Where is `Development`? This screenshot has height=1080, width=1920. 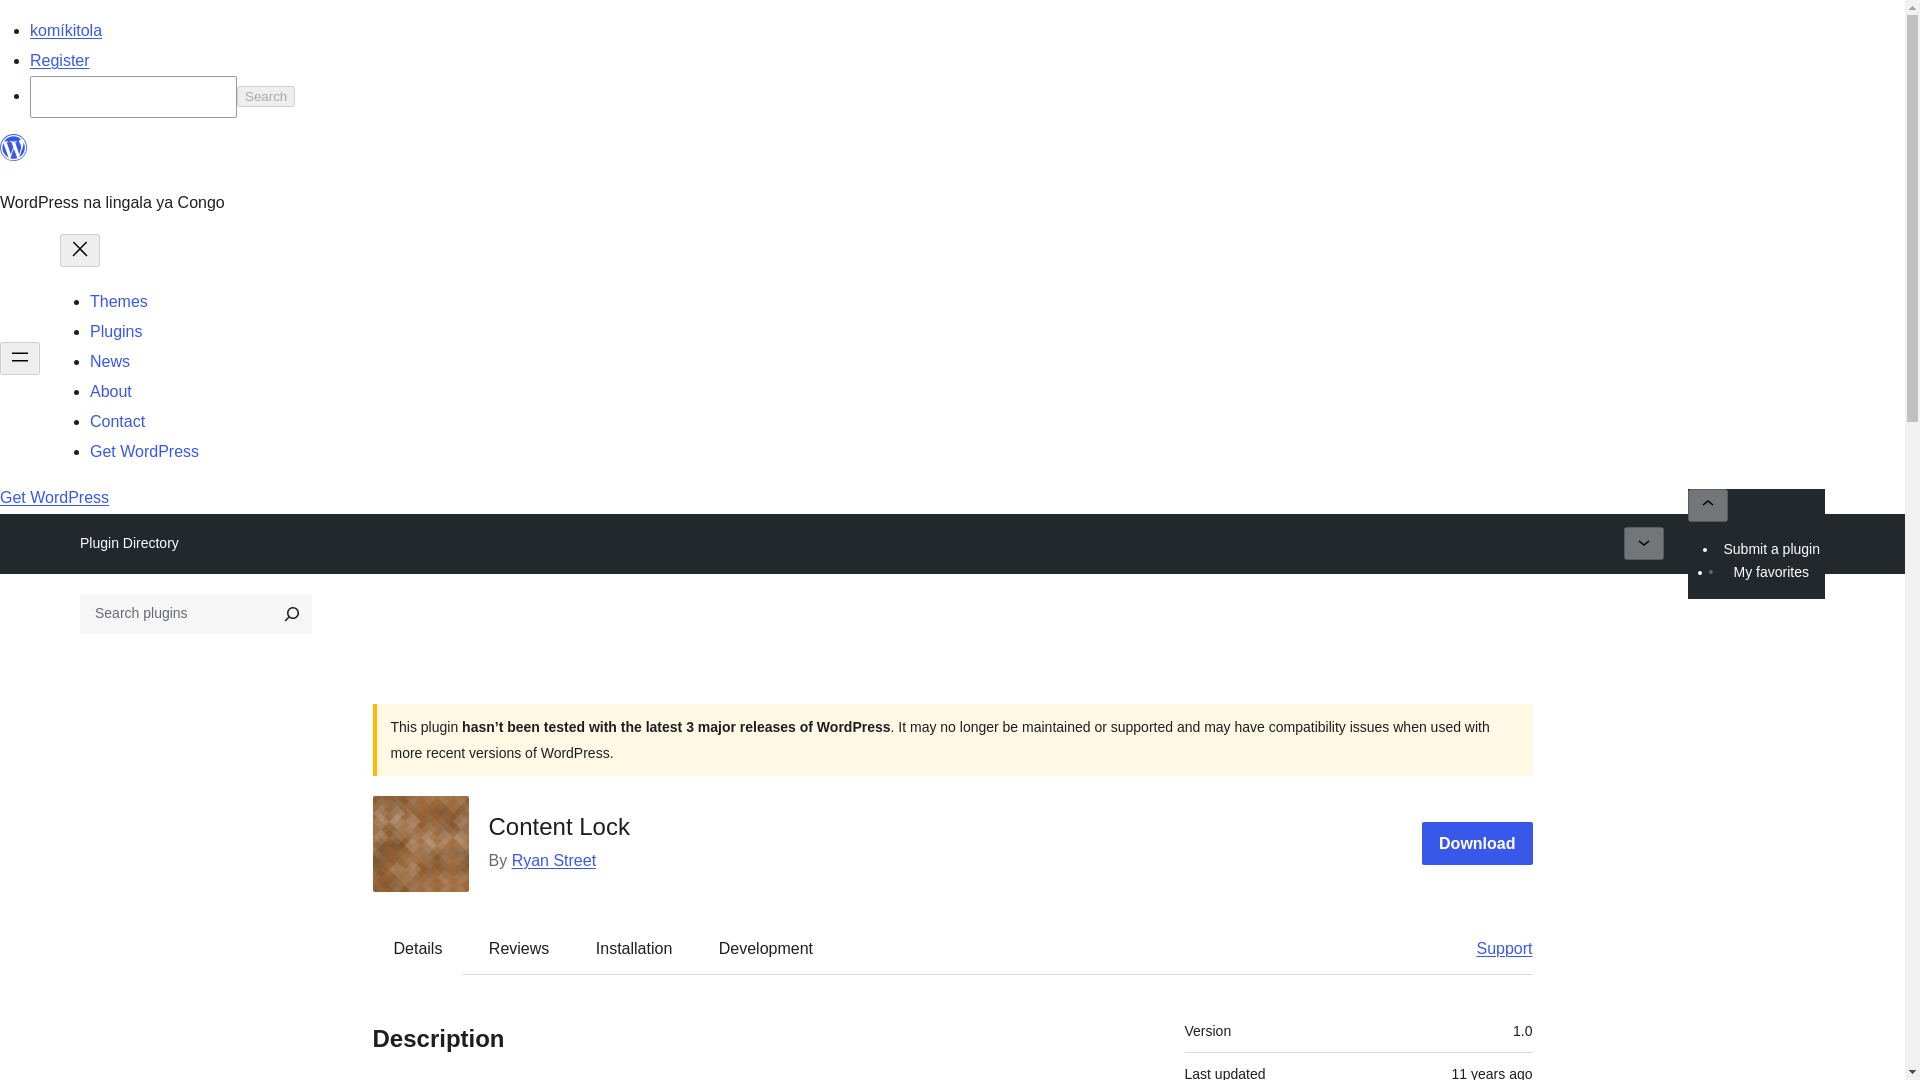
Development is located at coordinates (766, 948).